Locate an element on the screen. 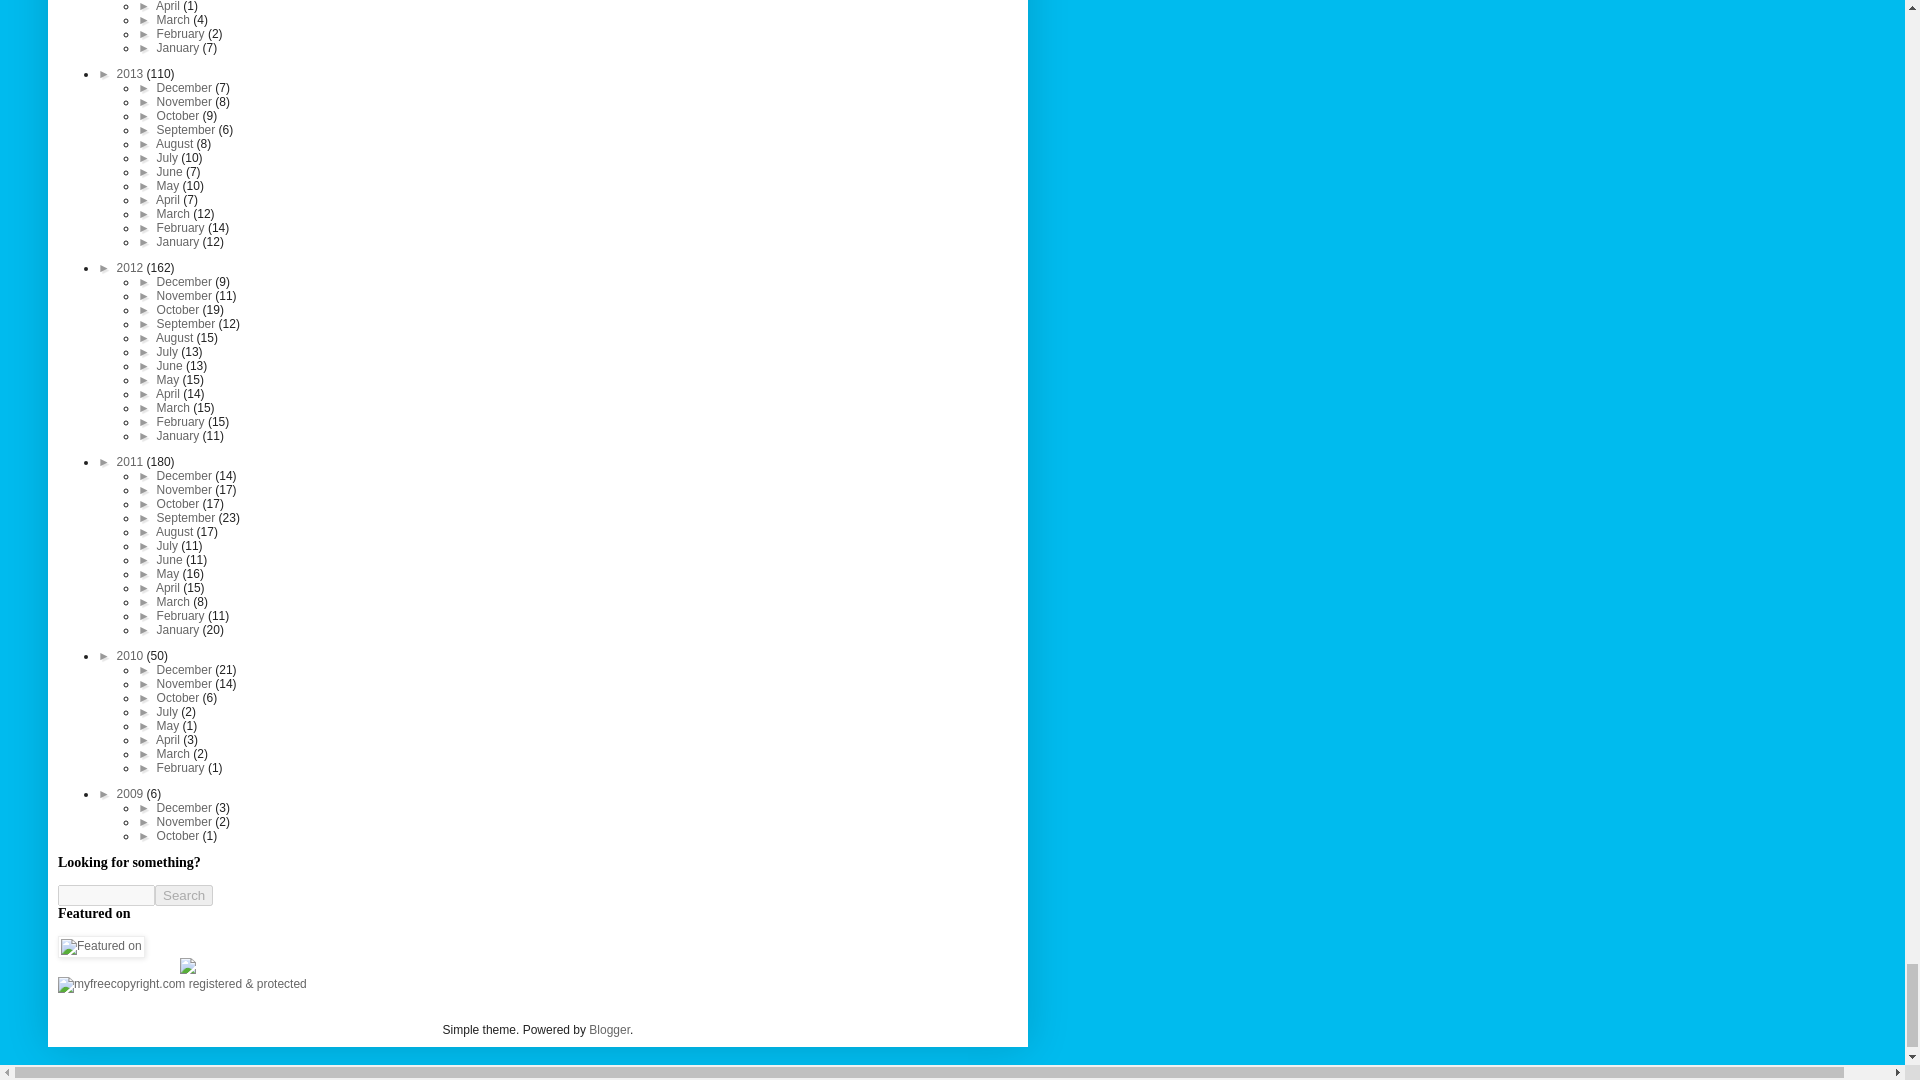 The width and height of the screenshot is (1920, 1080). copyright protected is located at coordinates (182, 984).